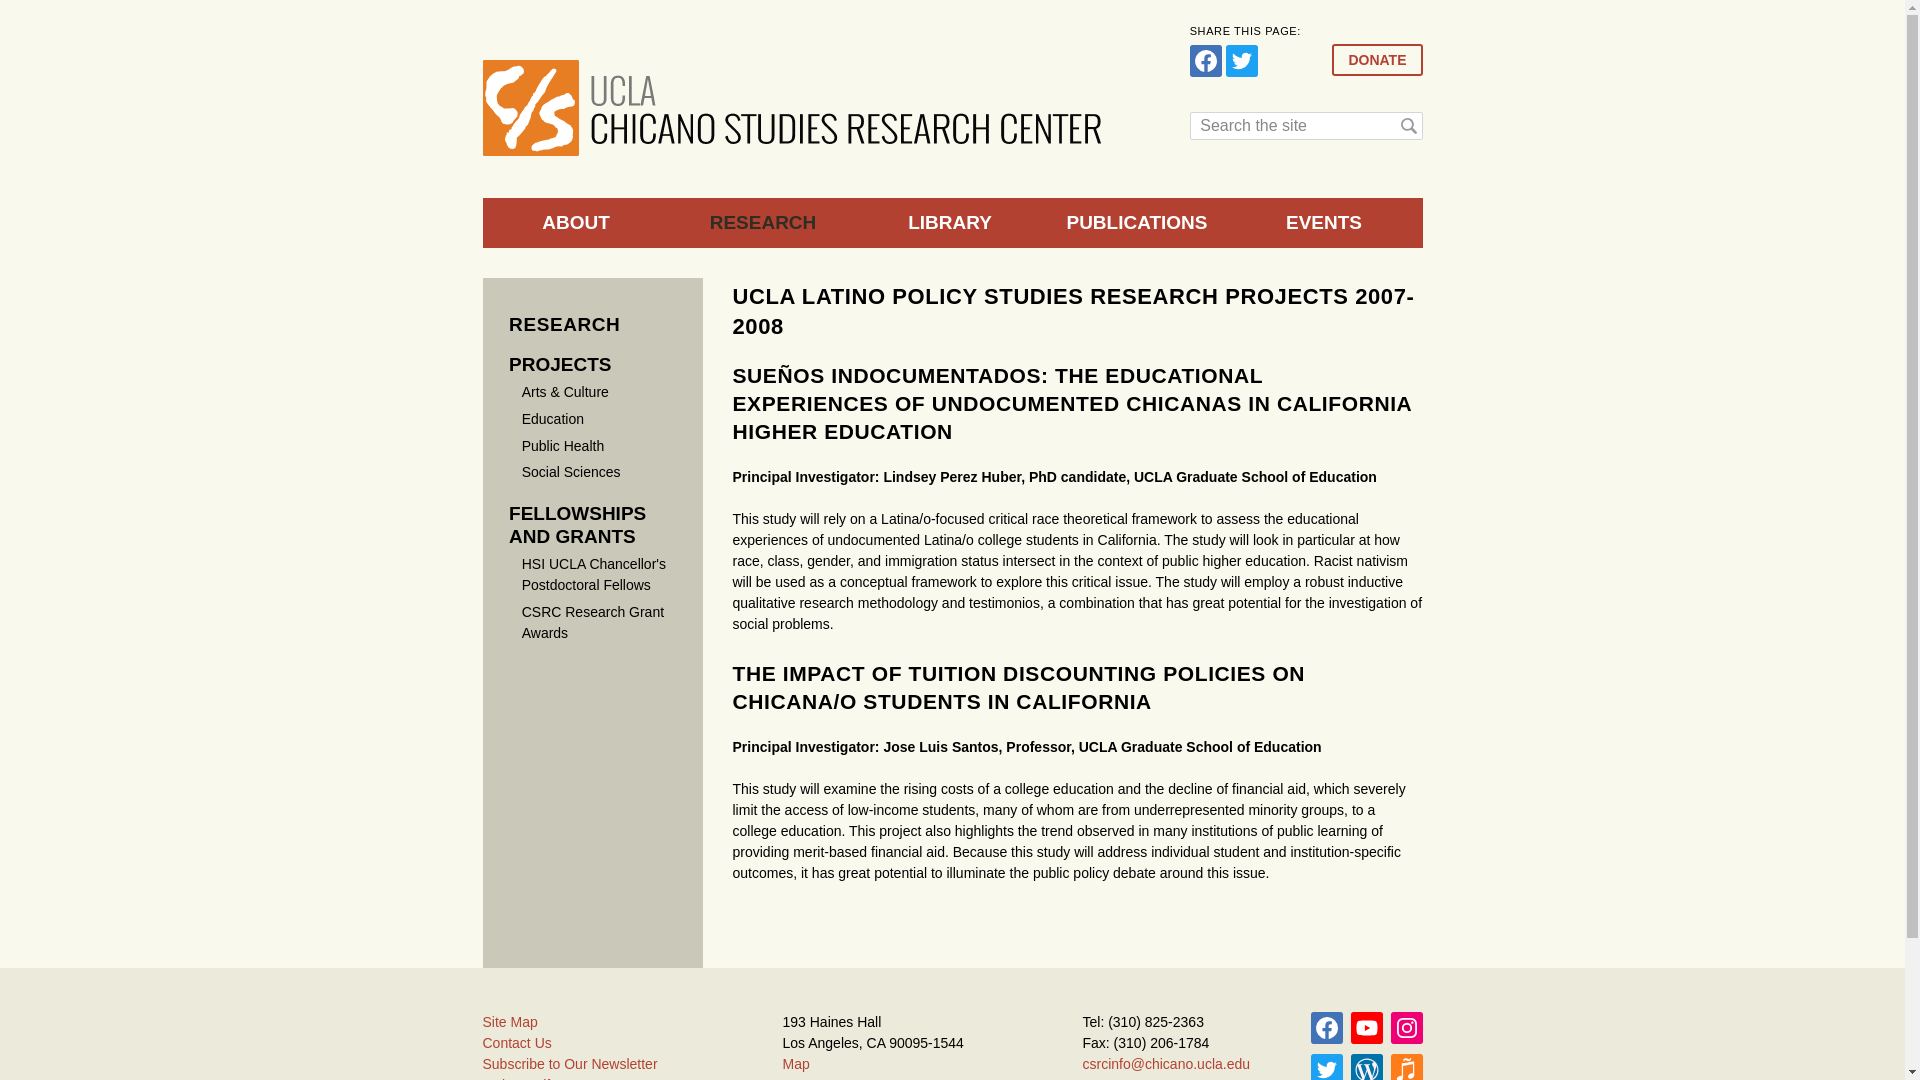  Describe the element at coordinates (1323, 222) in the screenshot. I see `EVENTS` at that location.